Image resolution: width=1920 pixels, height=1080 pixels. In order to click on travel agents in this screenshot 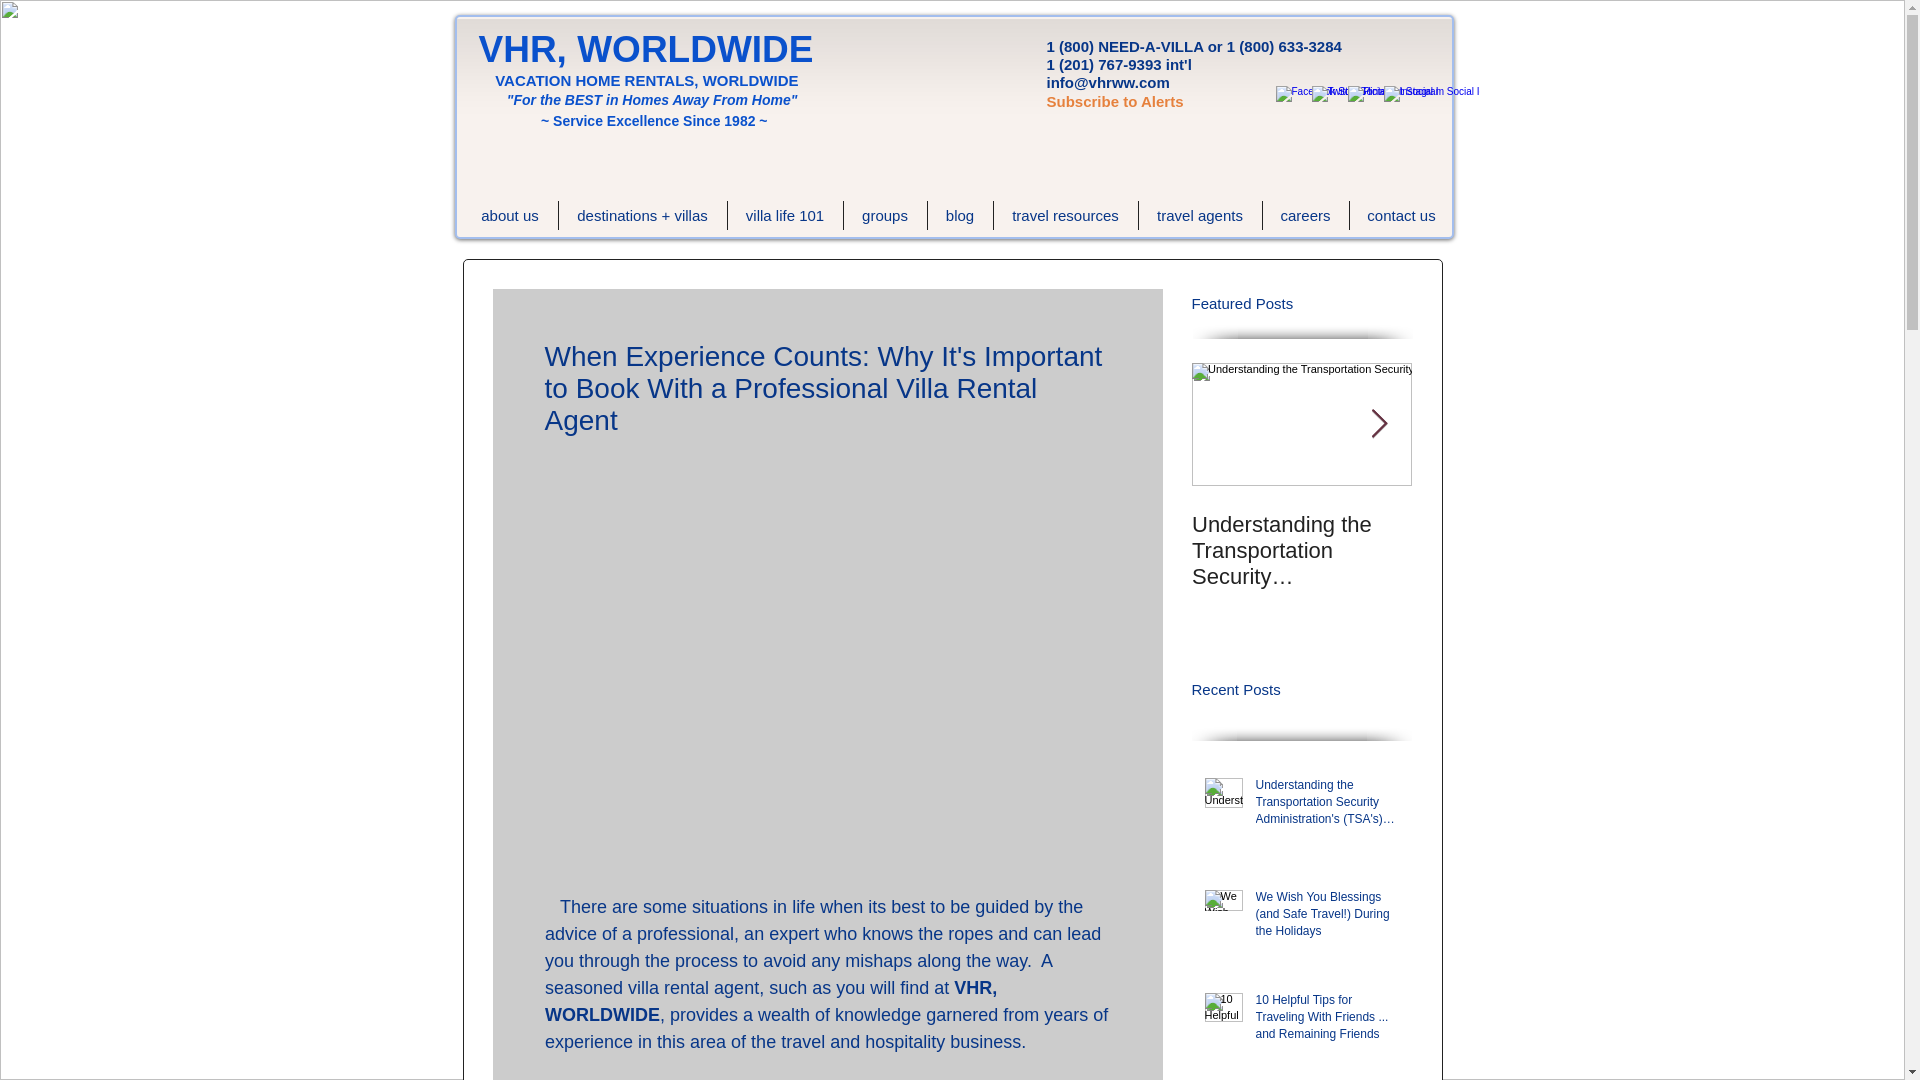, I will do `click(1200, 215)`.